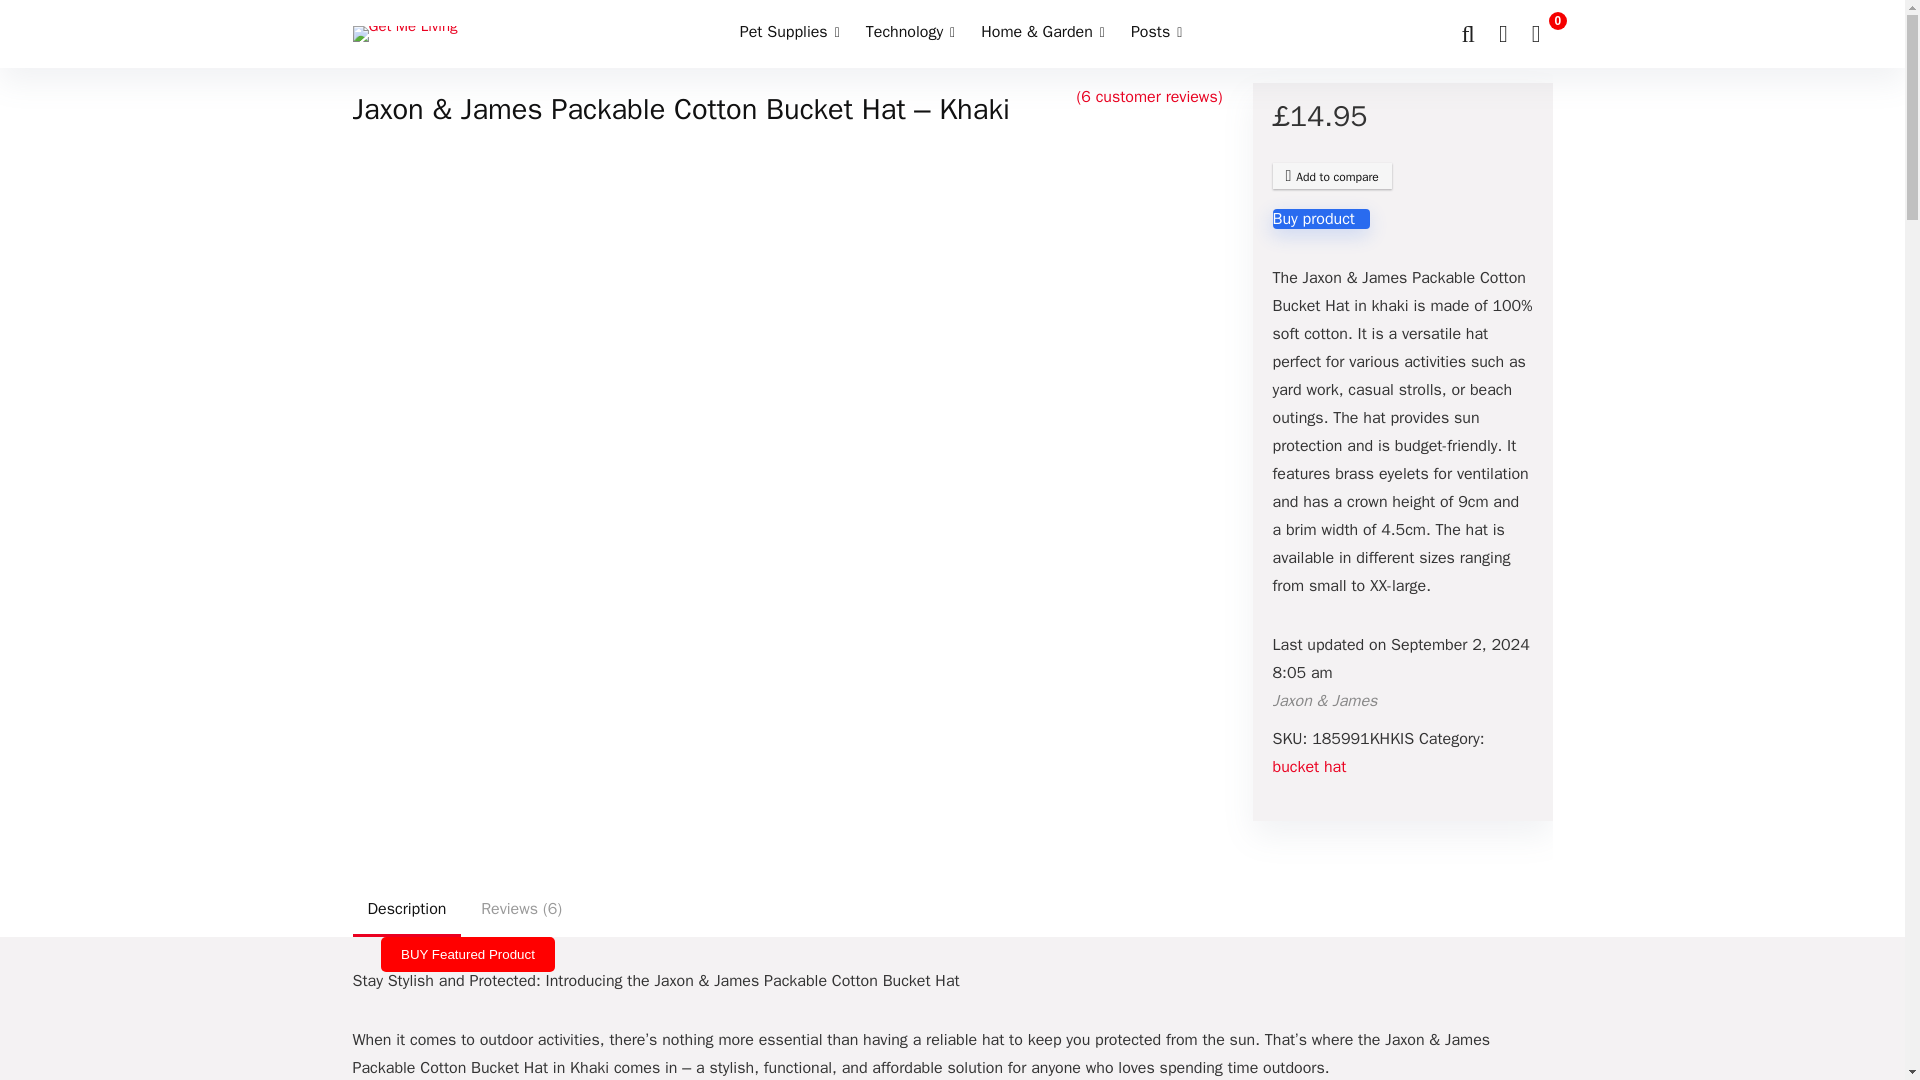  Describe the element at coordinates (790, 34) in the screenshot. I see `Pet Supplies` at that location.